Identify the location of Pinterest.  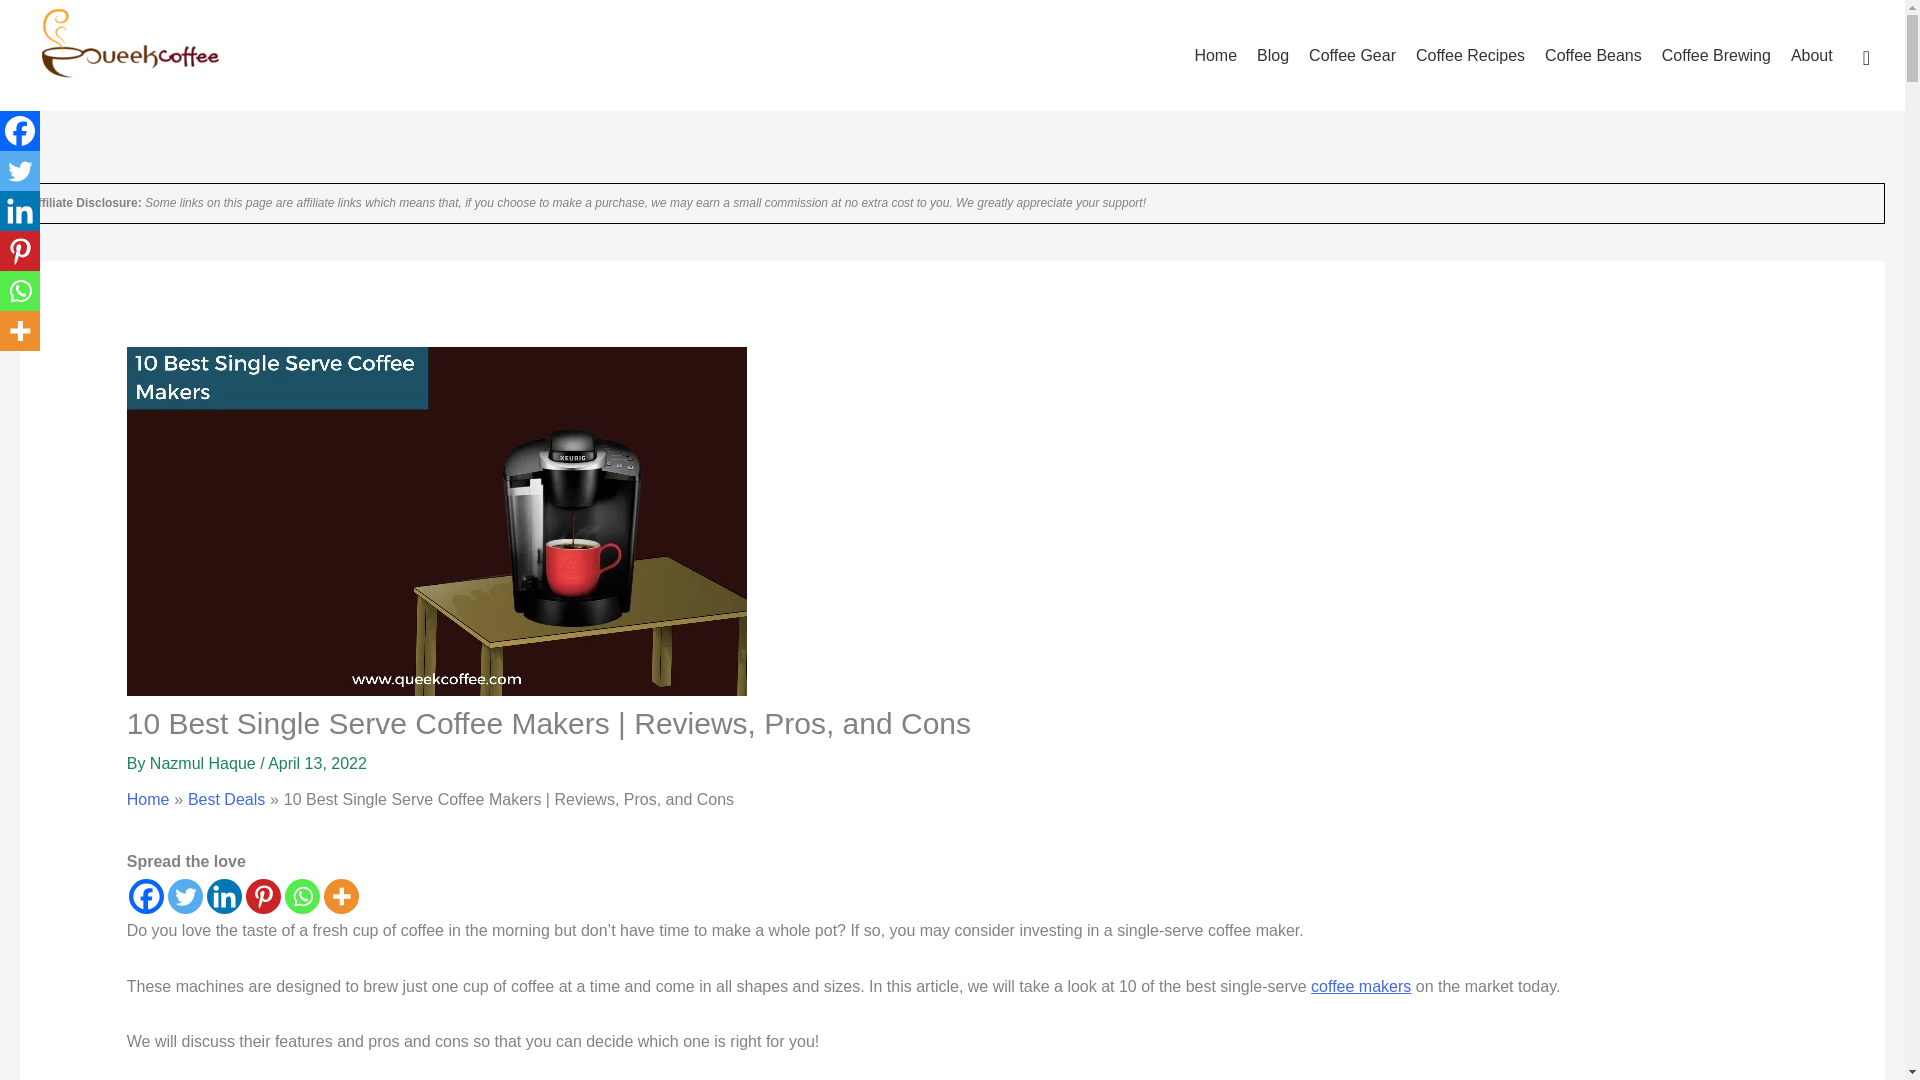
(262, 896).